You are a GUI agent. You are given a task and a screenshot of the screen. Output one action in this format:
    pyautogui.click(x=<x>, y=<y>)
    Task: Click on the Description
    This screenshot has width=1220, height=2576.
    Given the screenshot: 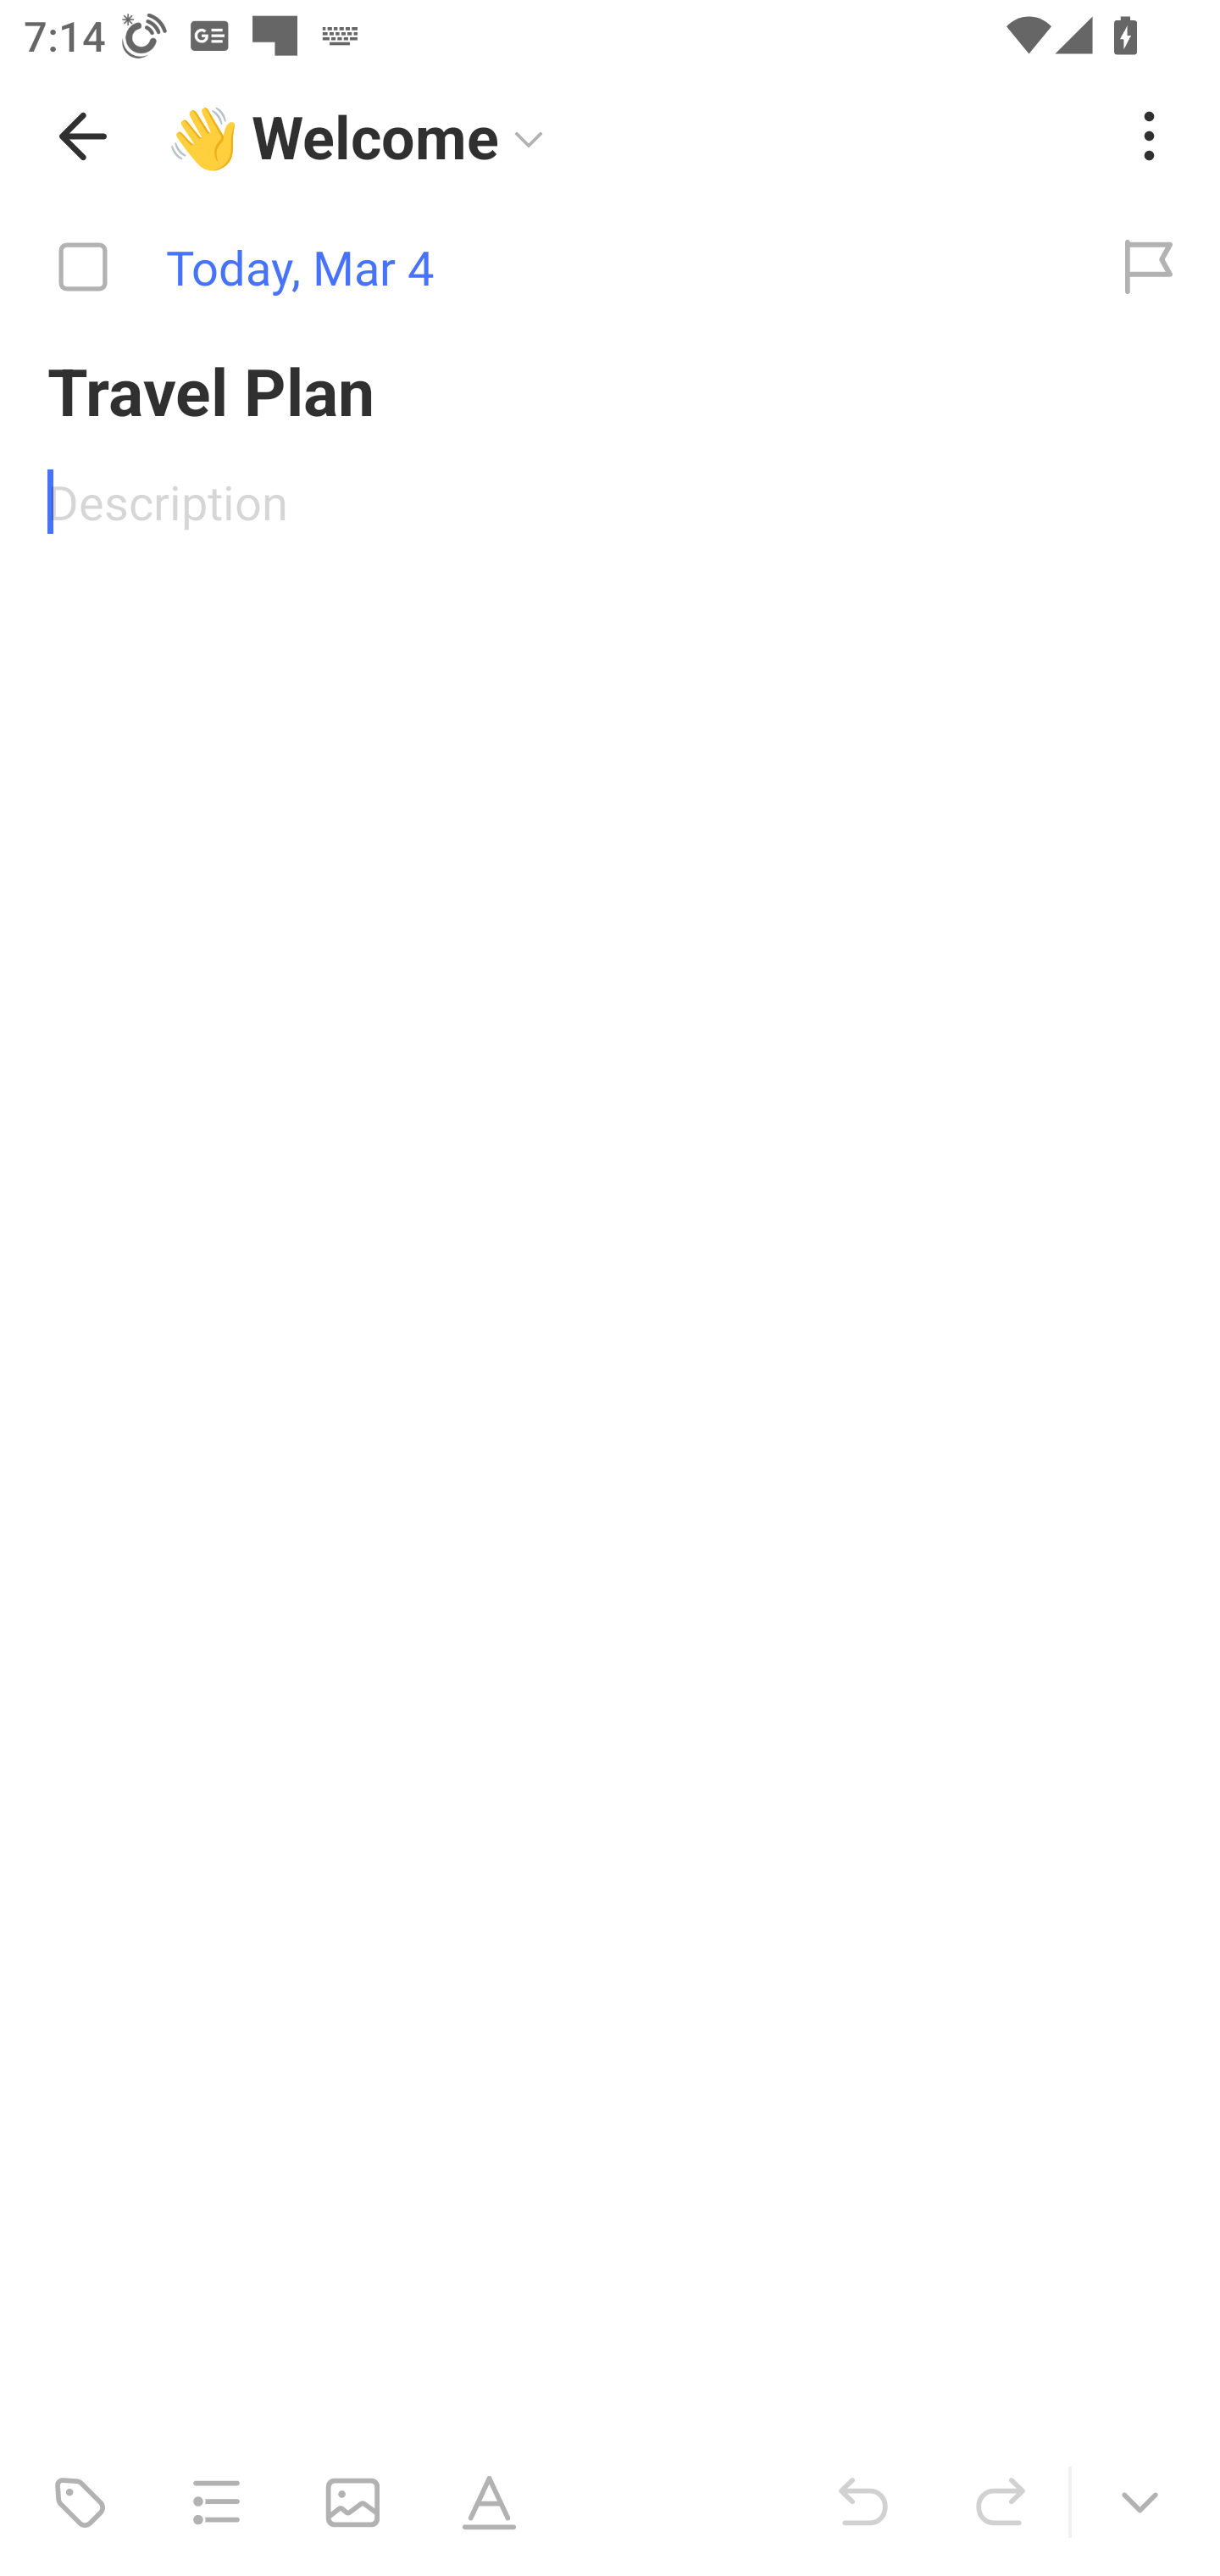 What is the action you would take?
    pyautogui.click(x=610, y=501)
    